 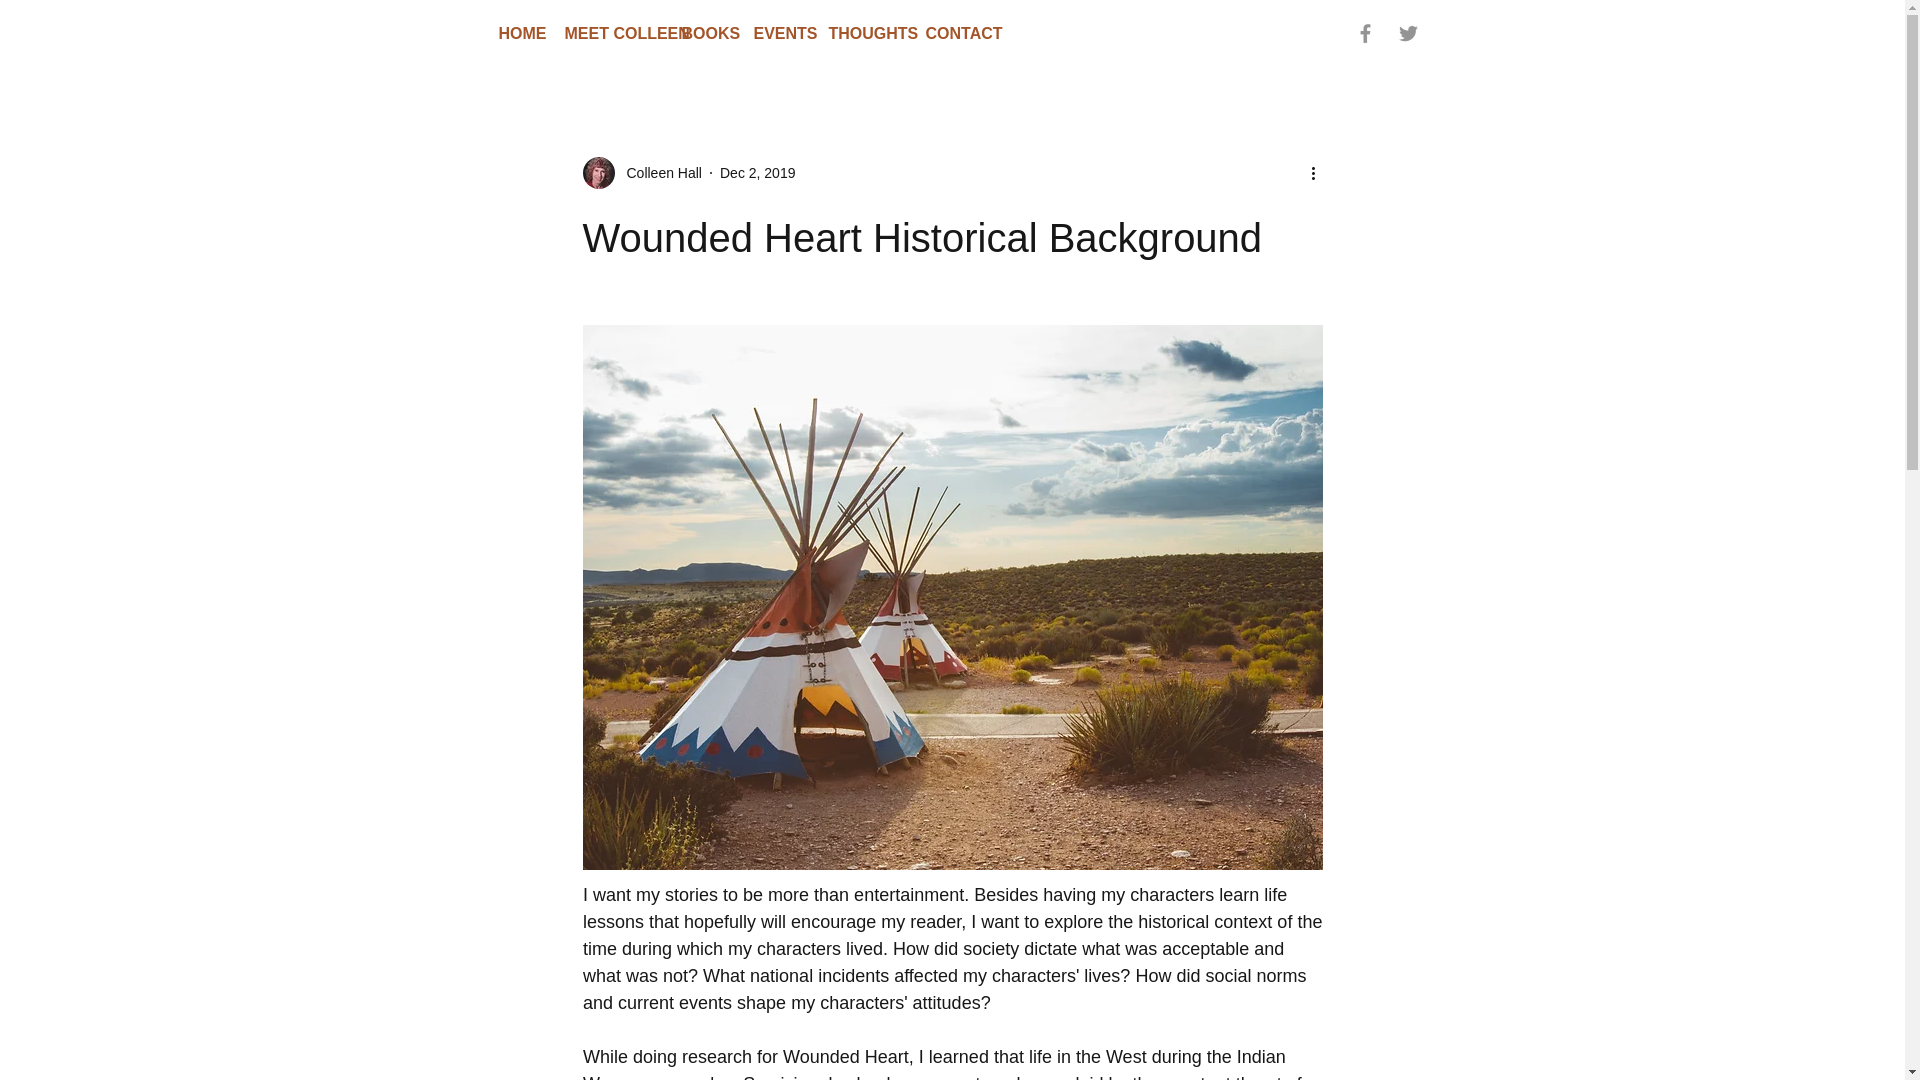 What do you see at coordinates (516, 33) in the screenshot?
I see `HOME` at bounding box center [516, 33].